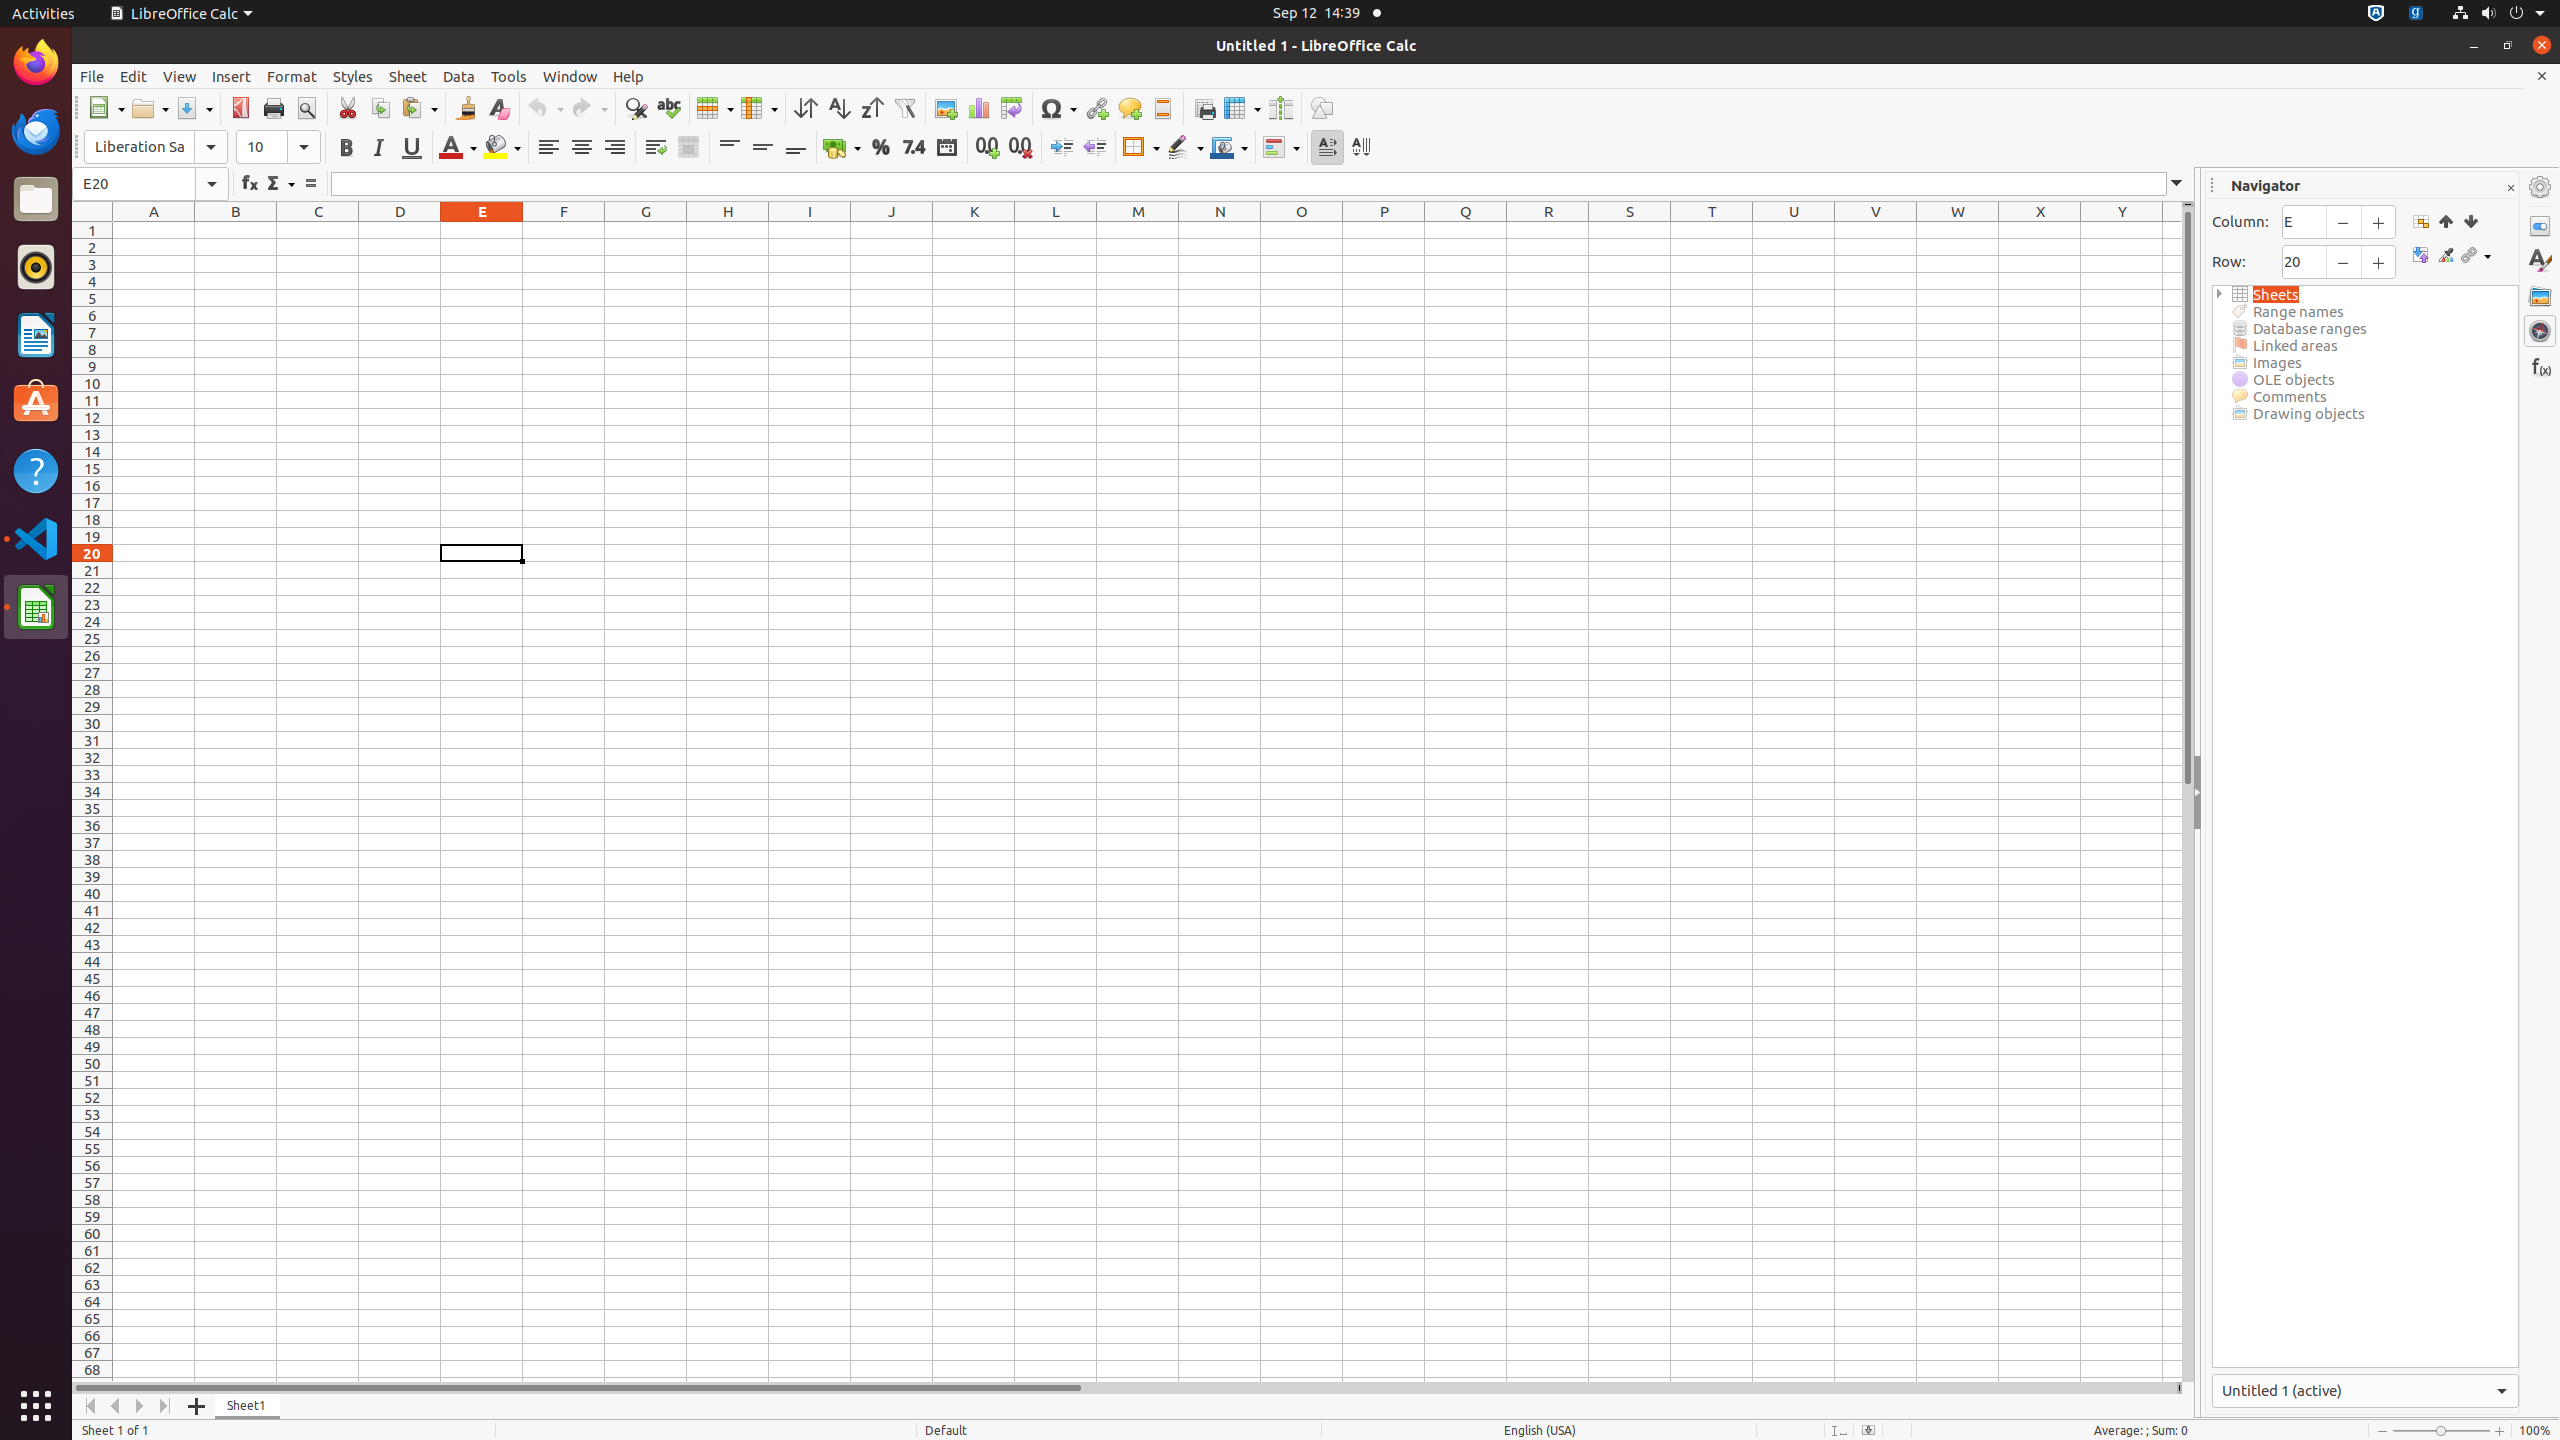 Image resolution: width=2560 pixels, height=1440 pixels. Describe the element at coordinates (502, 148) in the screenshot. I see `Background Color` at that location.